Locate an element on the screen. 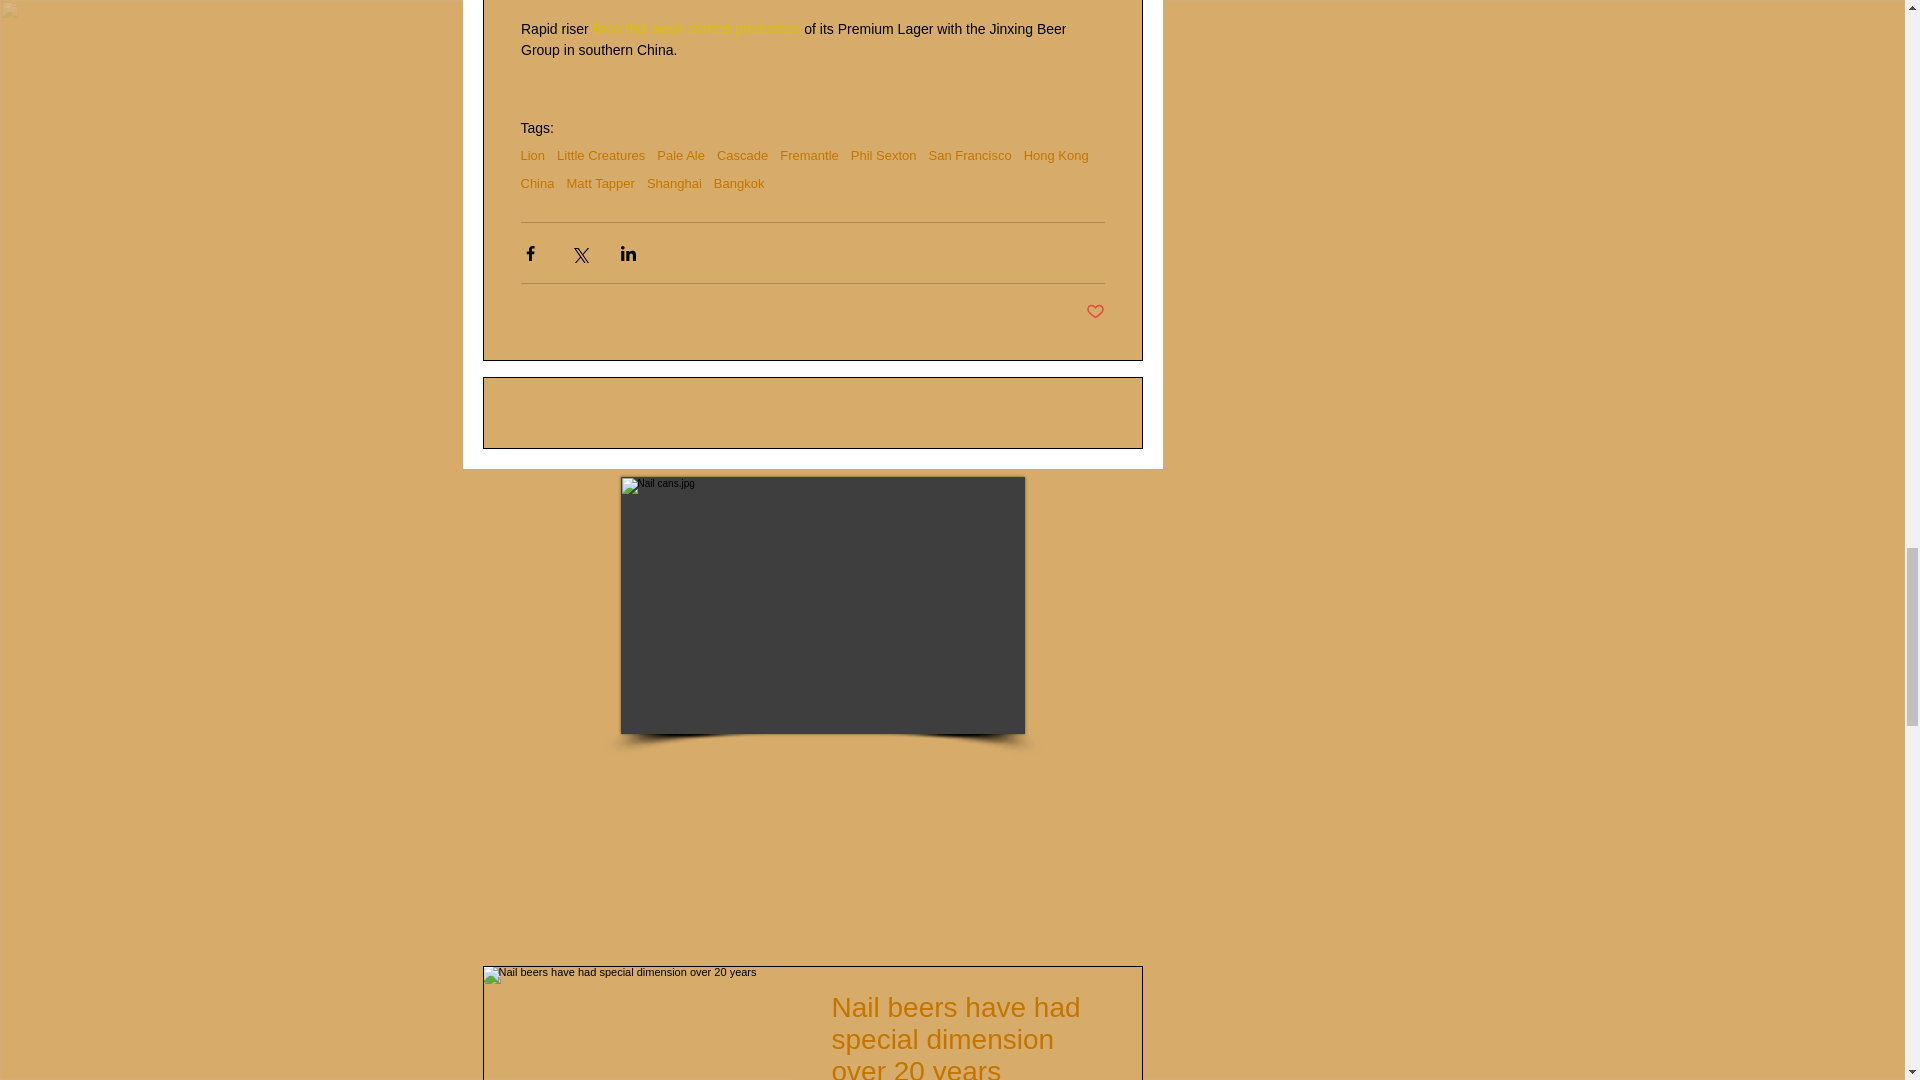  Shanghai is located at coordinates (674, 184).